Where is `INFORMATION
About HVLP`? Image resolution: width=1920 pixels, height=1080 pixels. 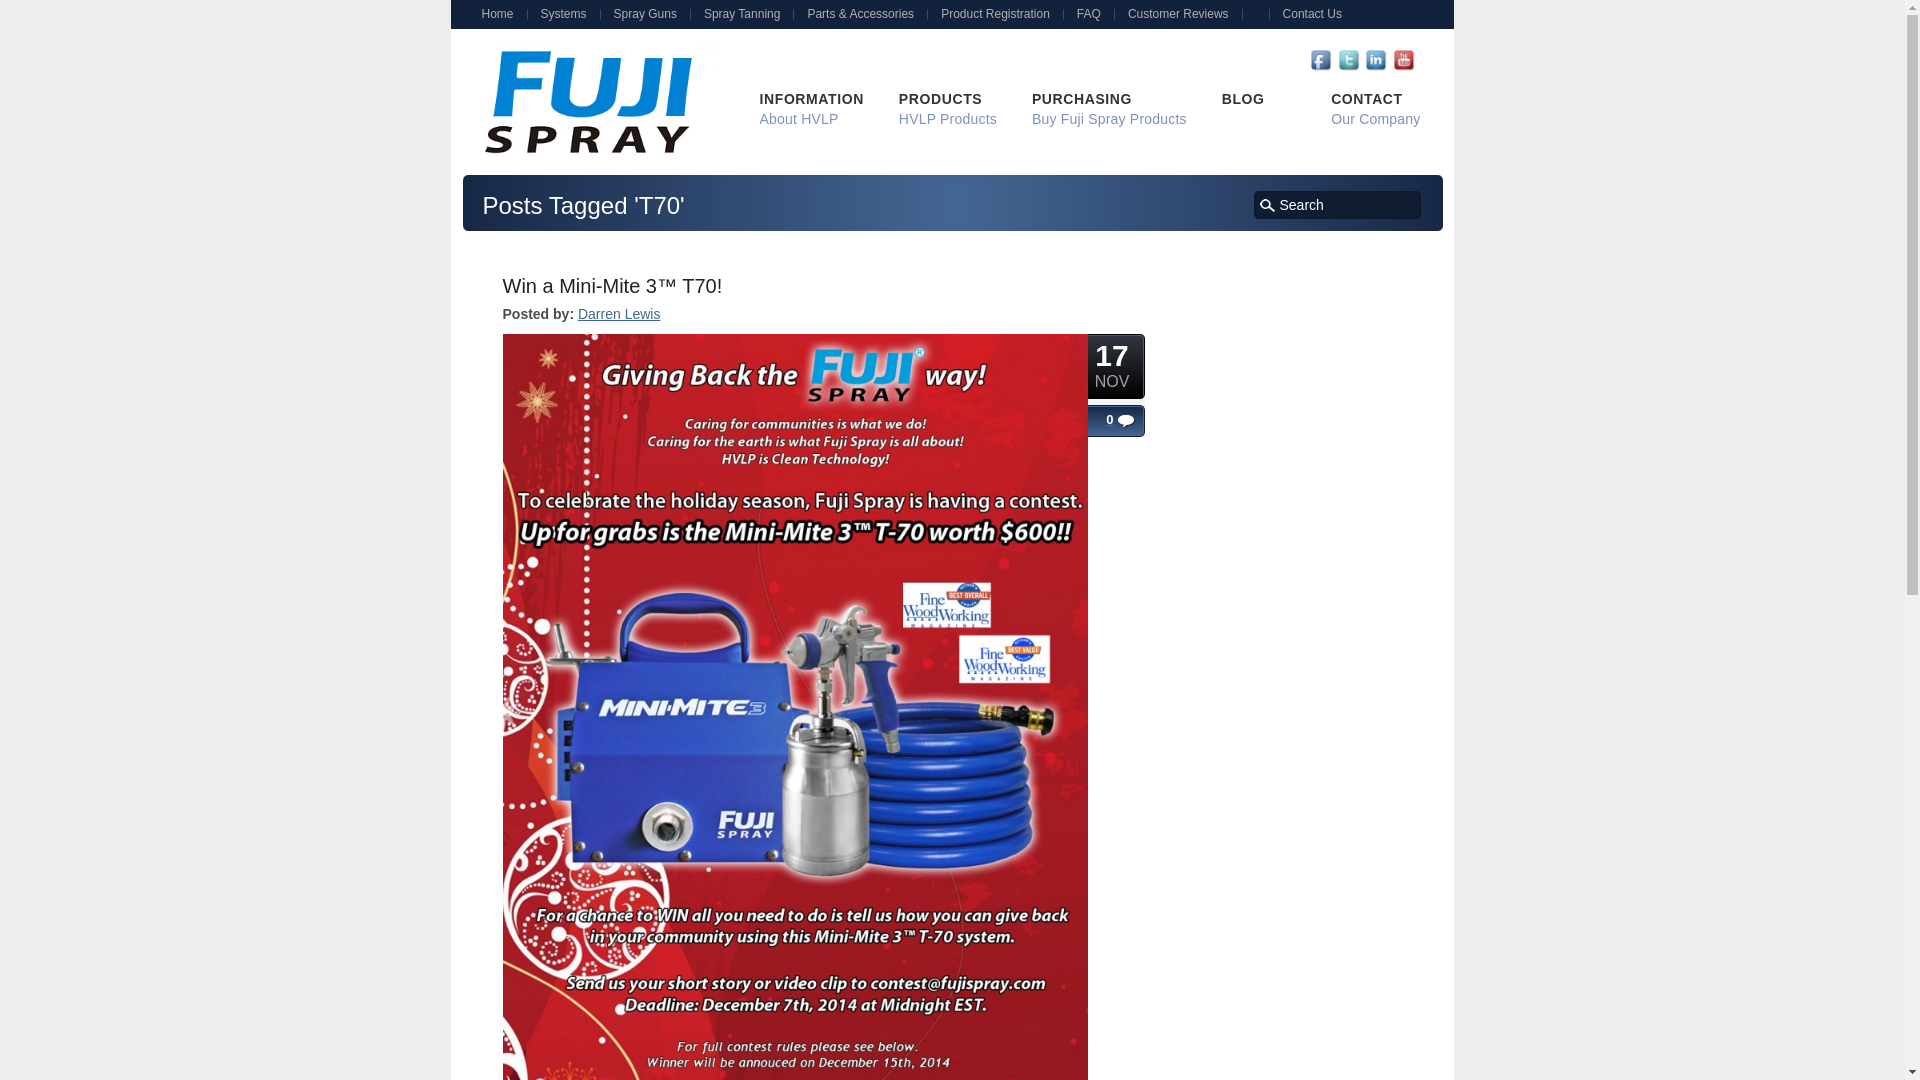
INFORMATION
About HVLP is located at coordinates (812, 109).